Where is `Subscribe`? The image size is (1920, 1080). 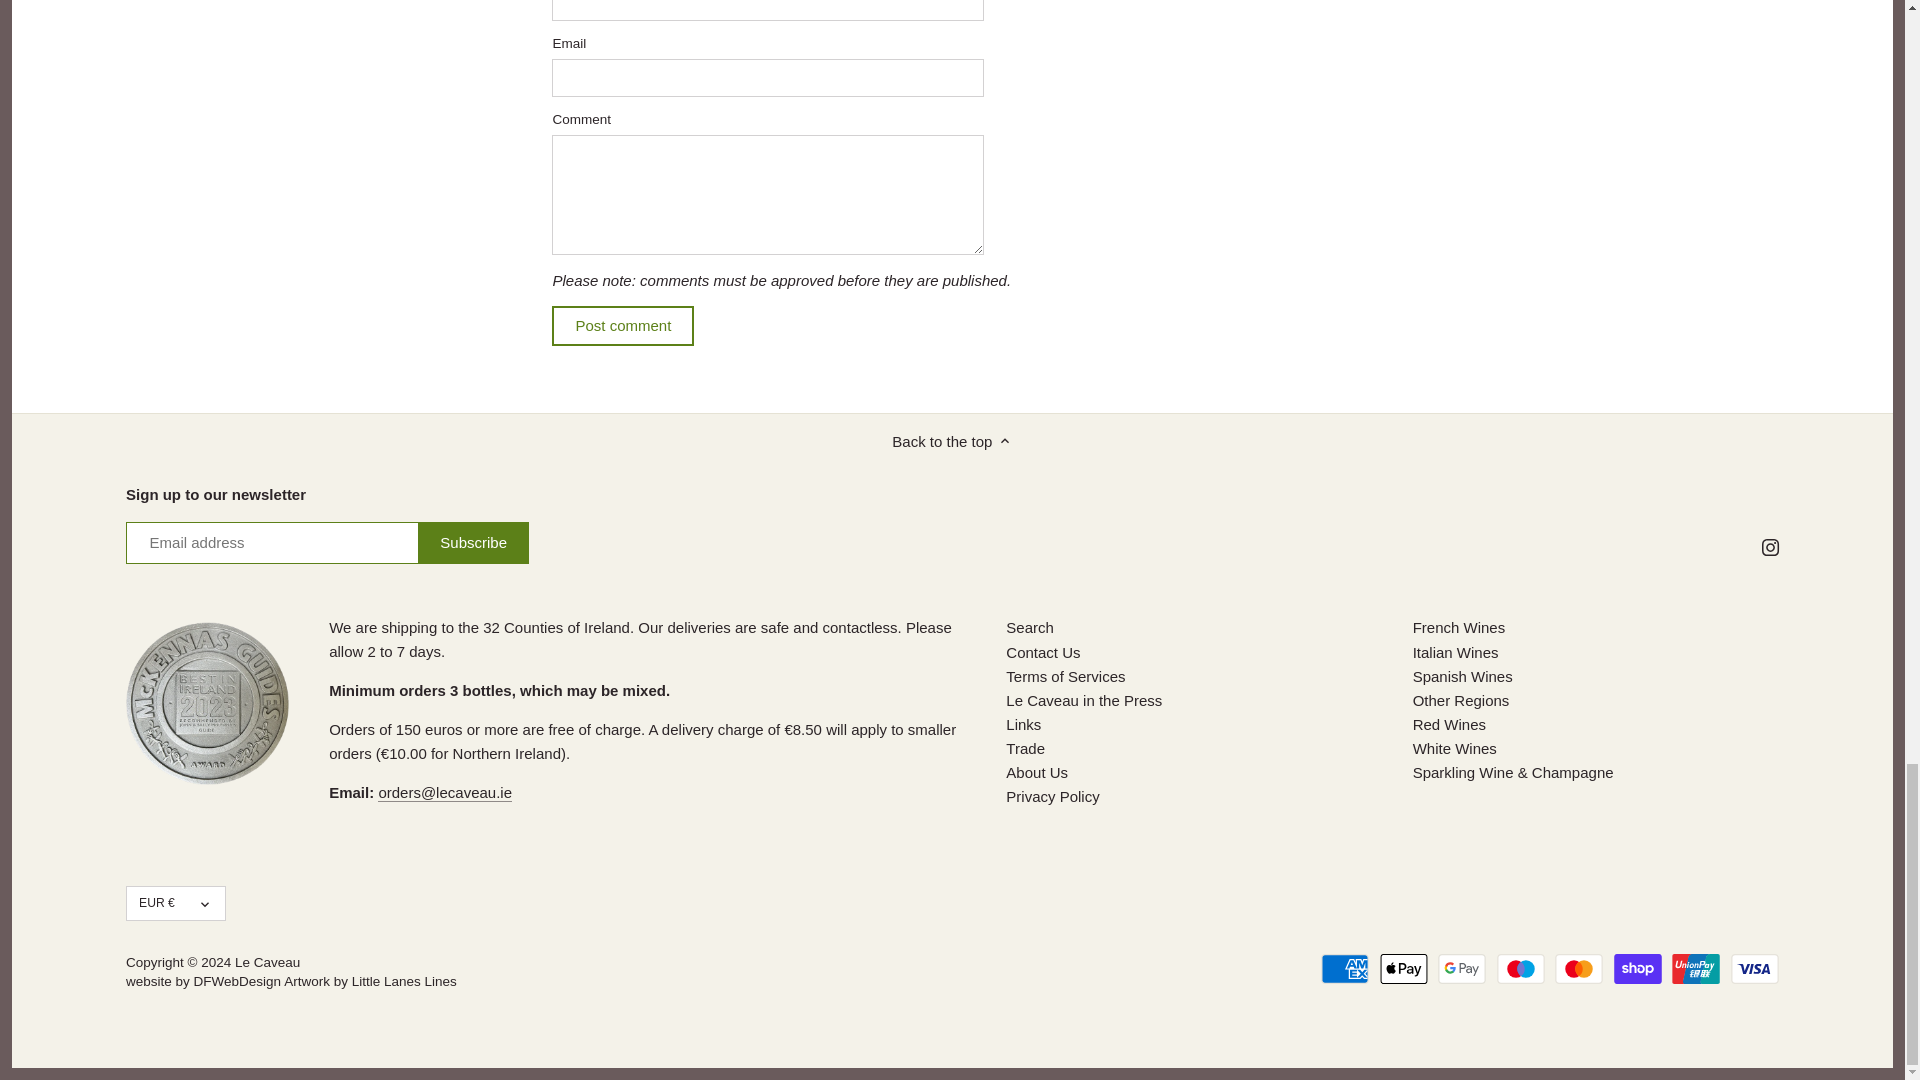
Subscribe is located at coordinates (474, 542).